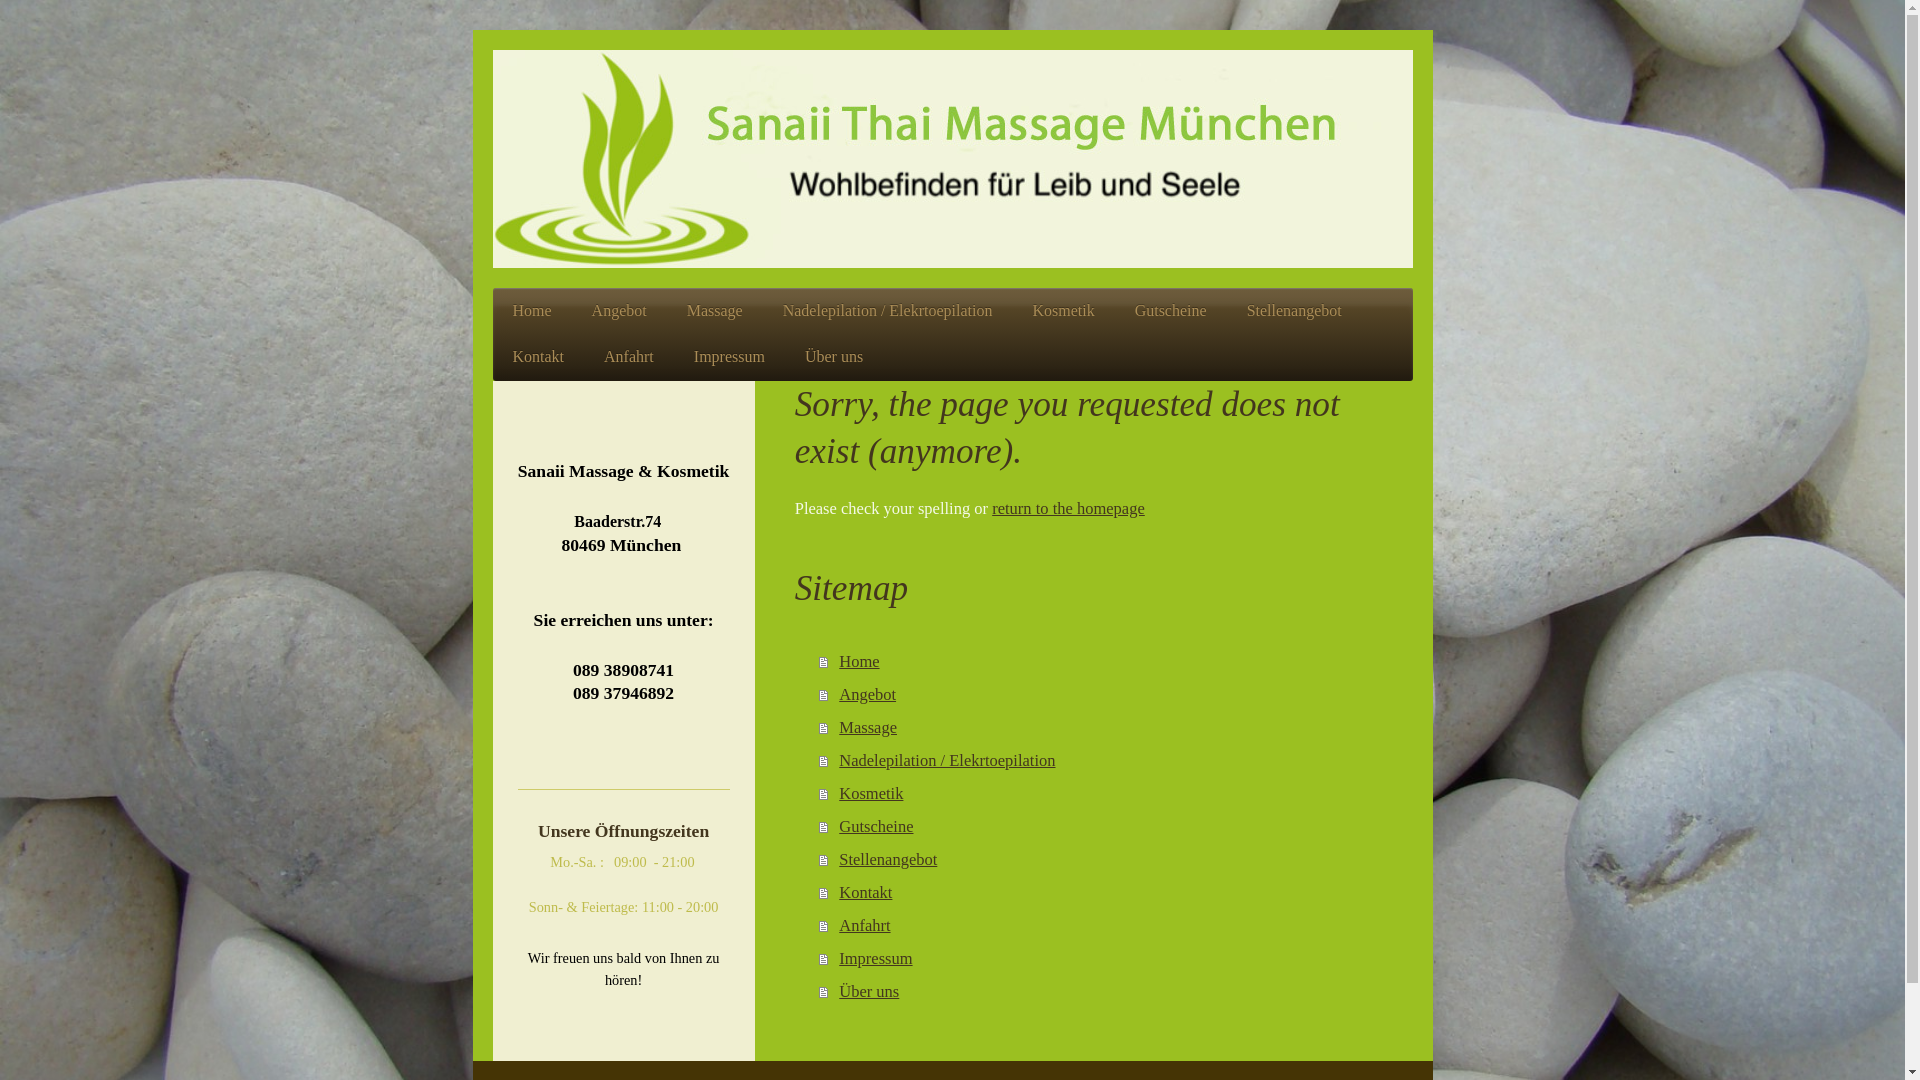  What do you see at coordinates (1171, 311) in the screenshot?
I see `Gutscheine` at bounding box center [1171, 311].